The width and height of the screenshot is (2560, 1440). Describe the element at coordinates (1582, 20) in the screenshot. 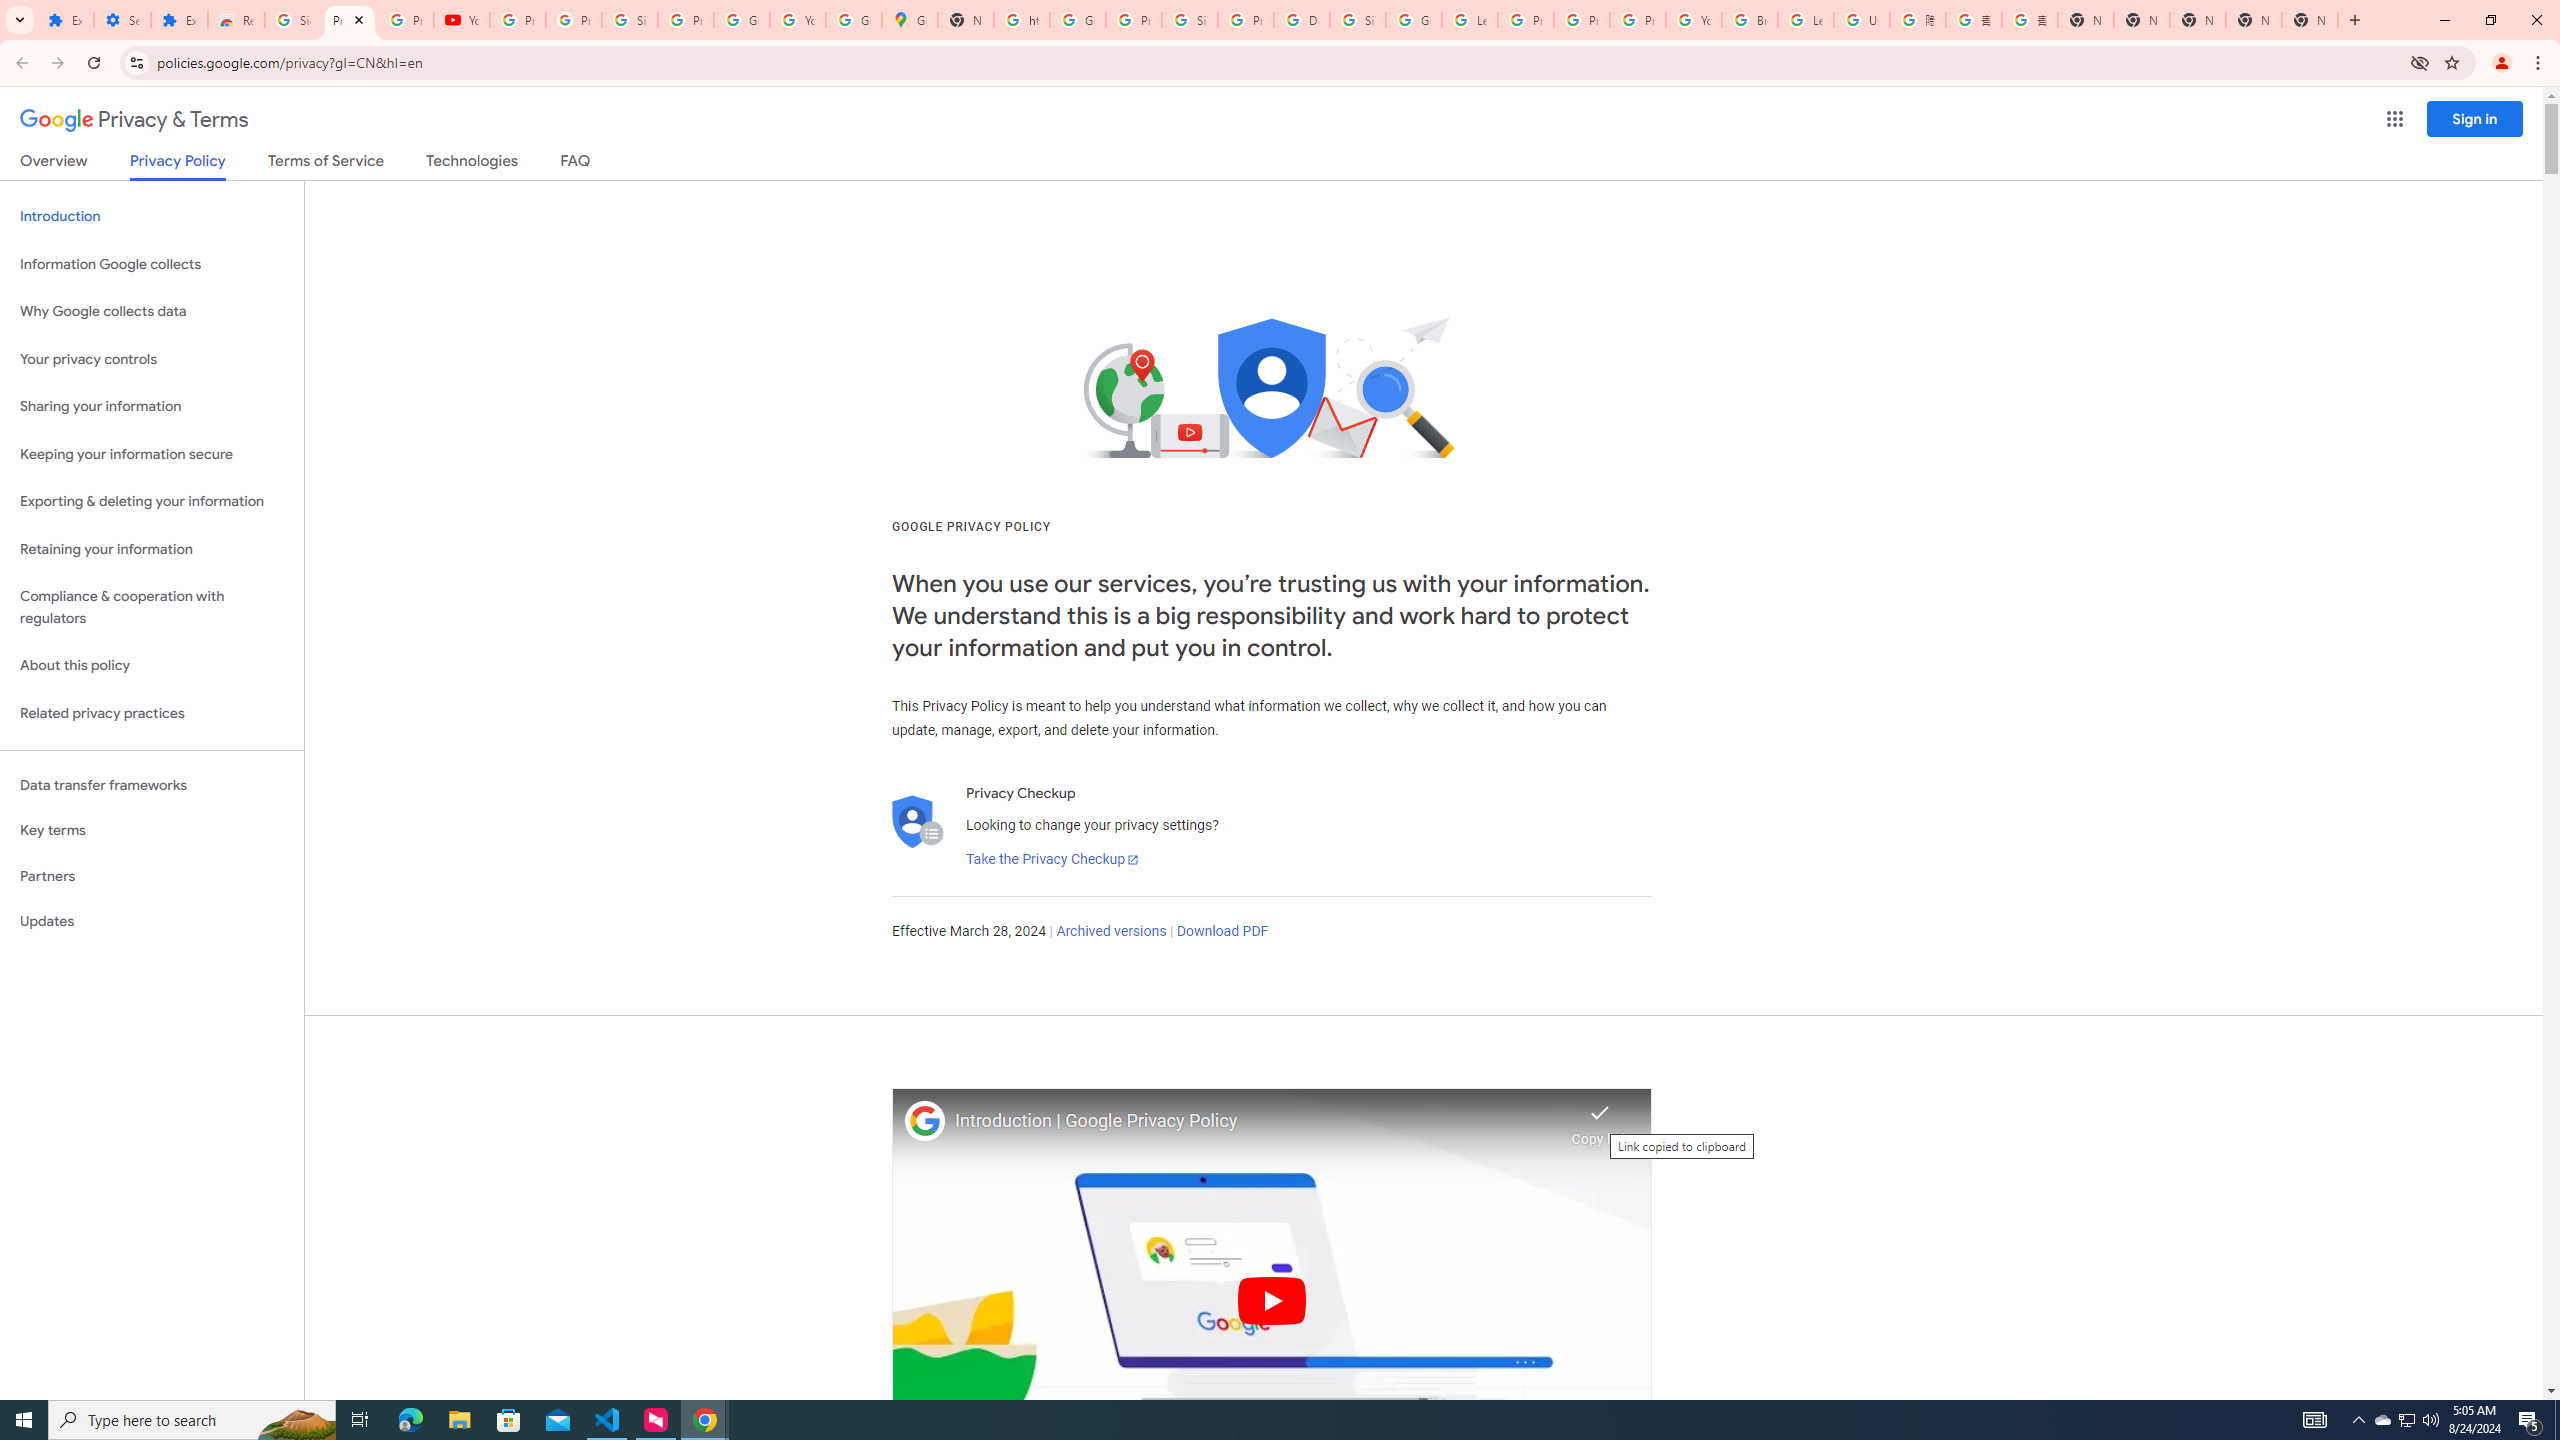

I see `Privacy Help Center - Policies Help` at that location.